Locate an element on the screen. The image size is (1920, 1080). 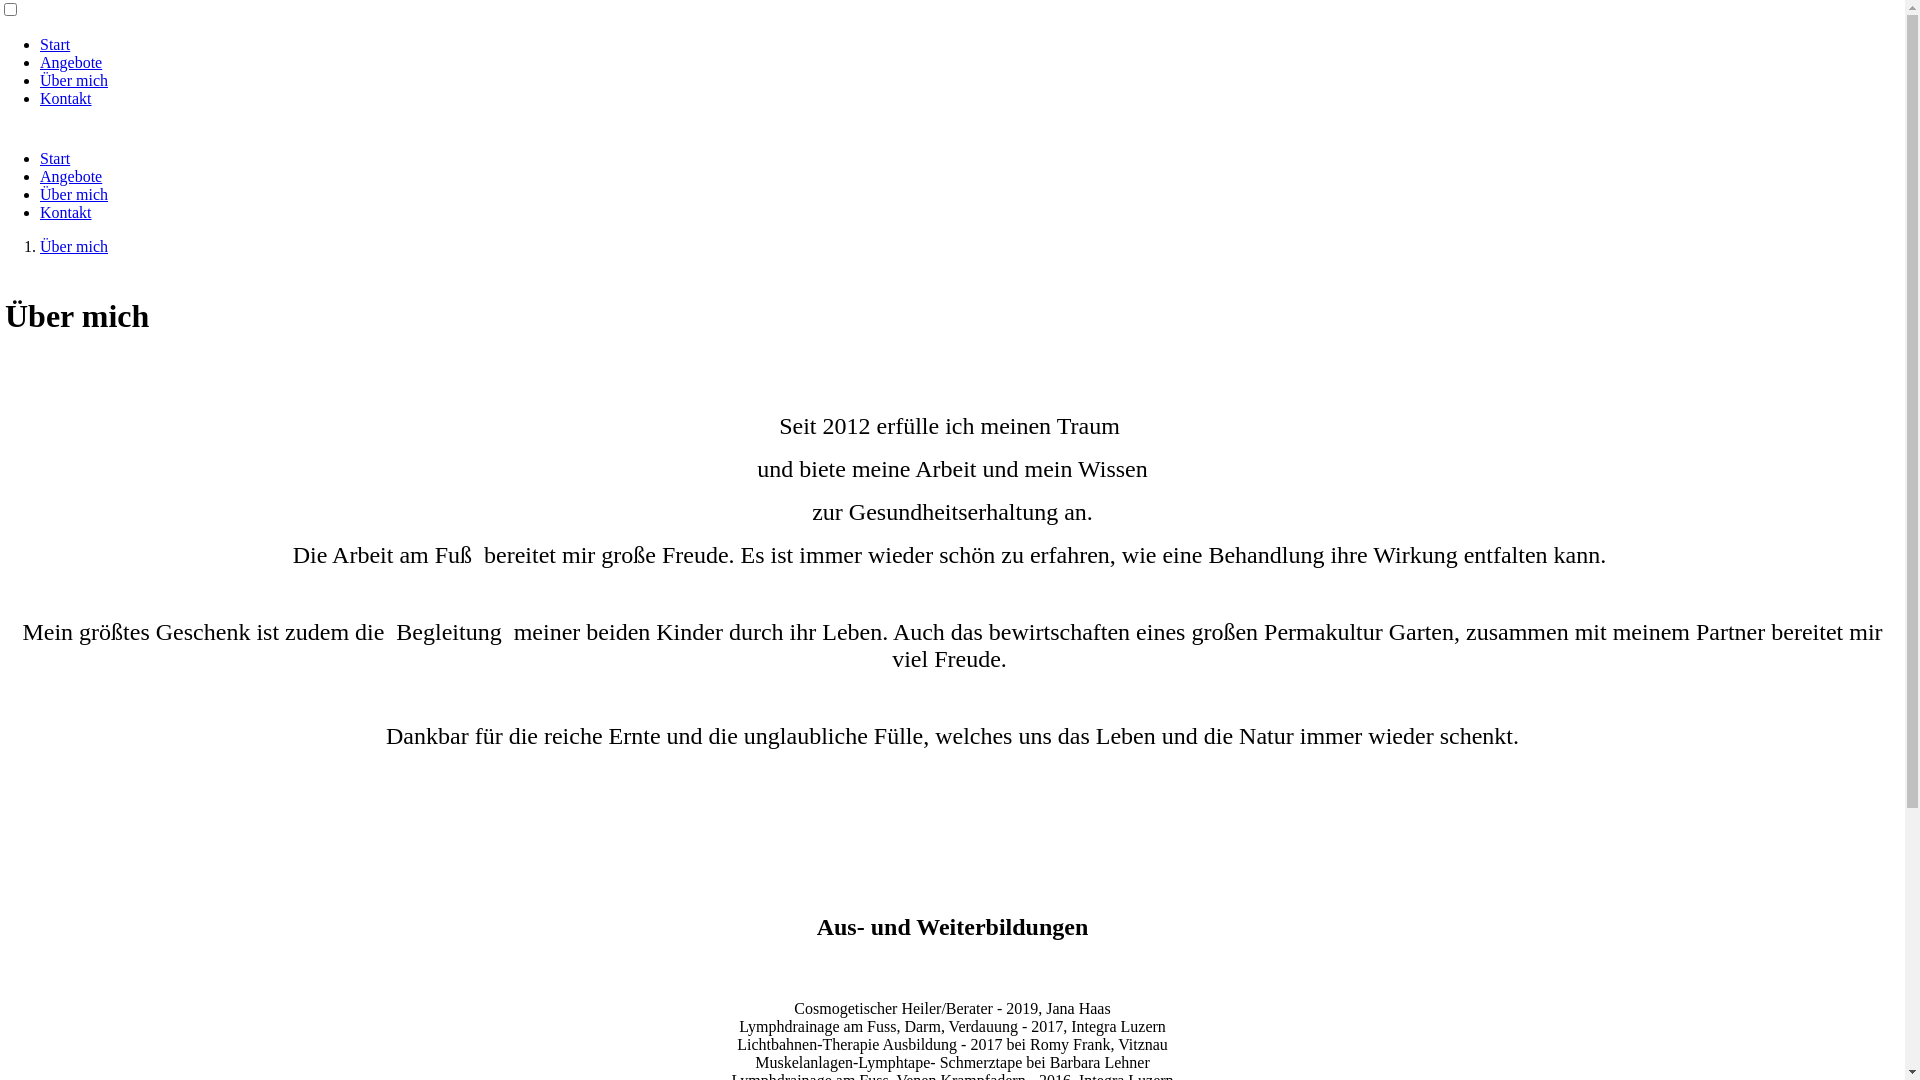
Angebote is located at coordinates (71, 176).